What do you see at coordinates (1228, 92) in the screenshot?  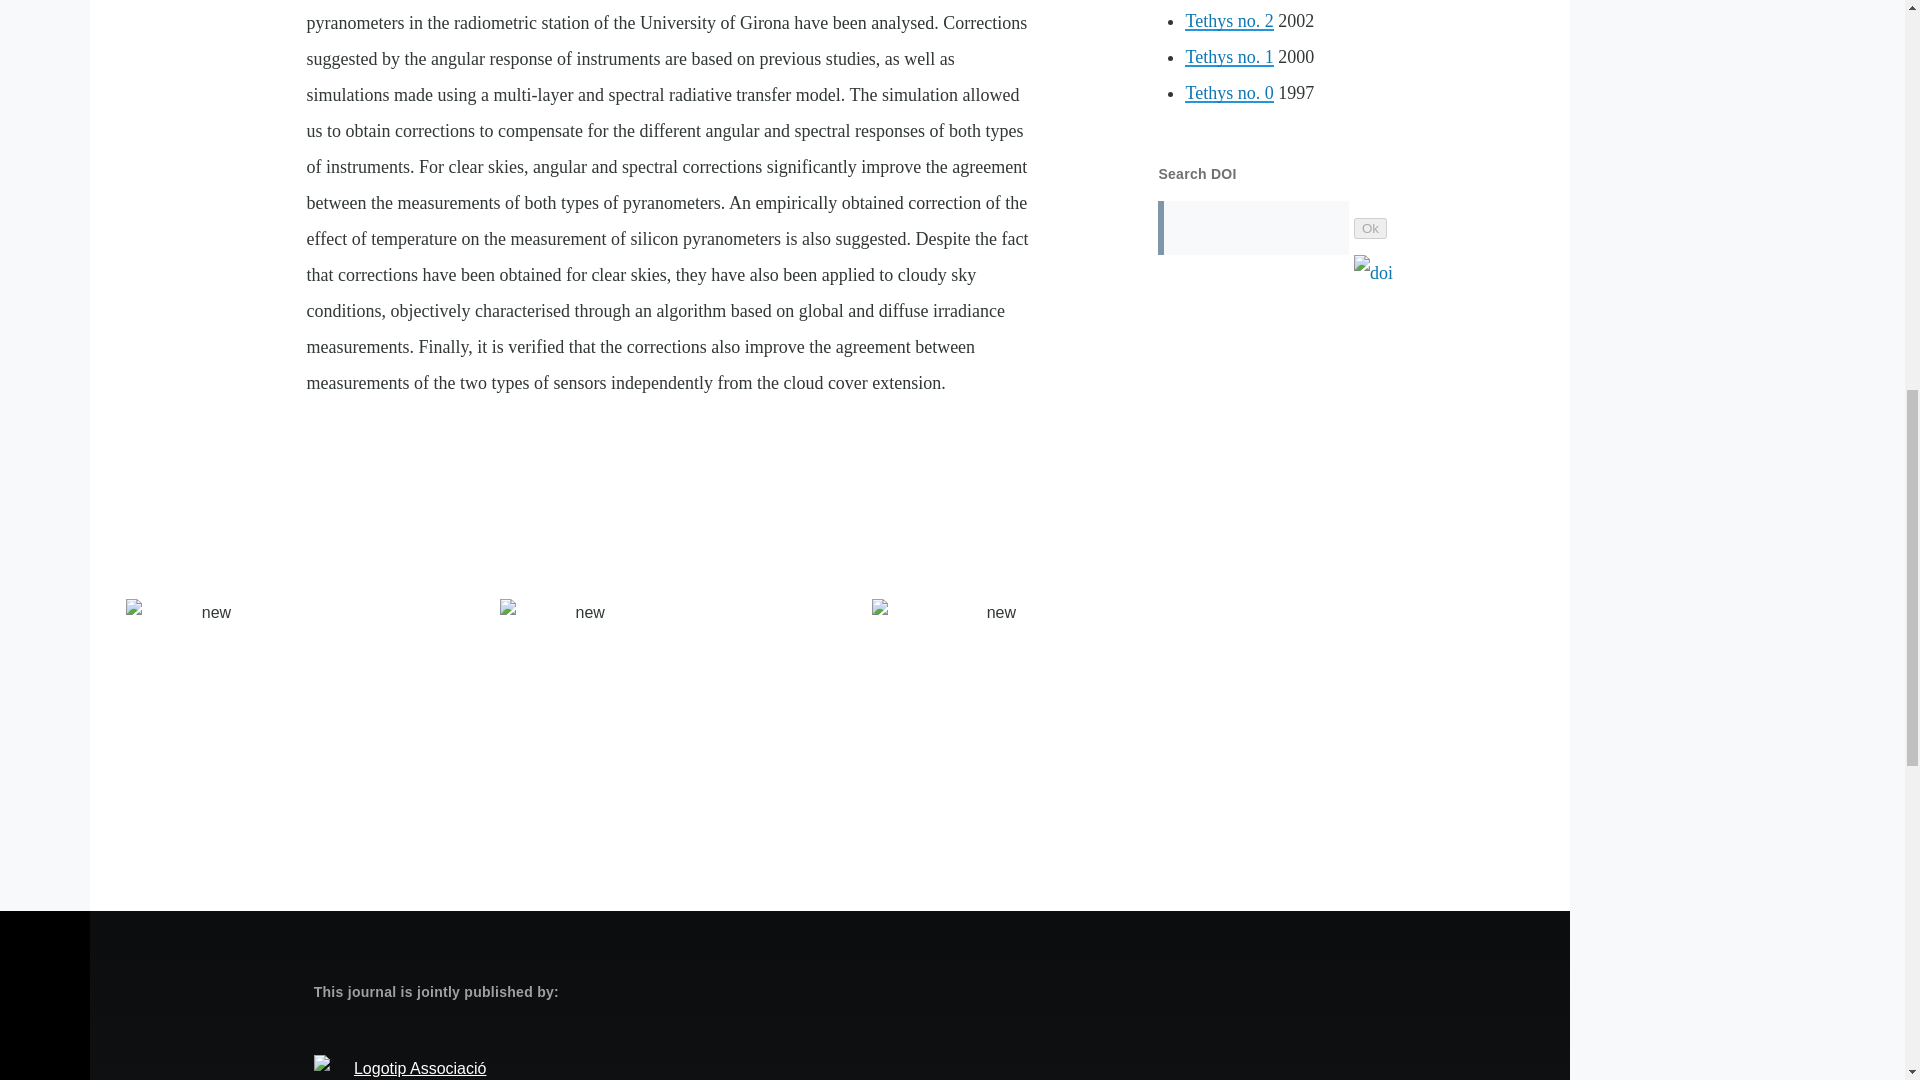 I see `Tethys no. 0` at bounding box center [1228, 92].